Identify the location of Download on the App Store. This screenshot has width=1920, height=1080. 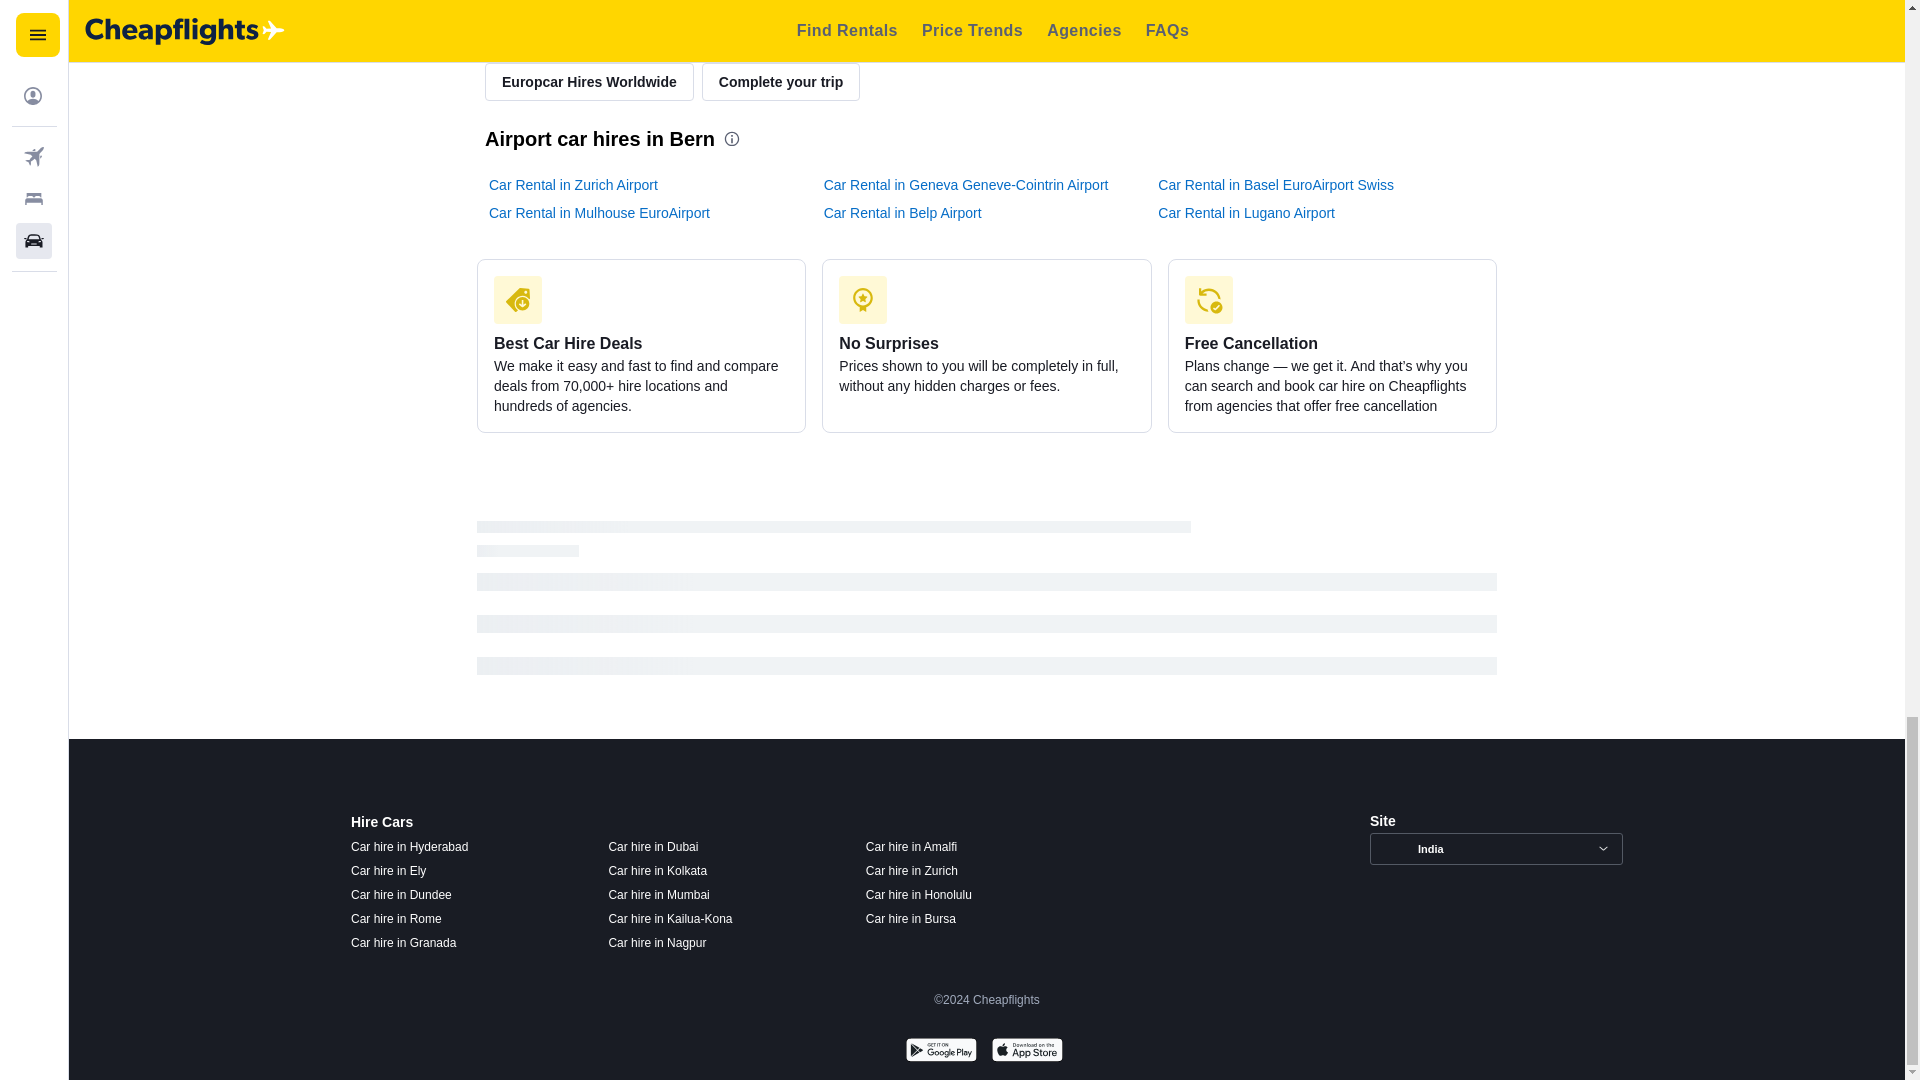
(1026, 1052).